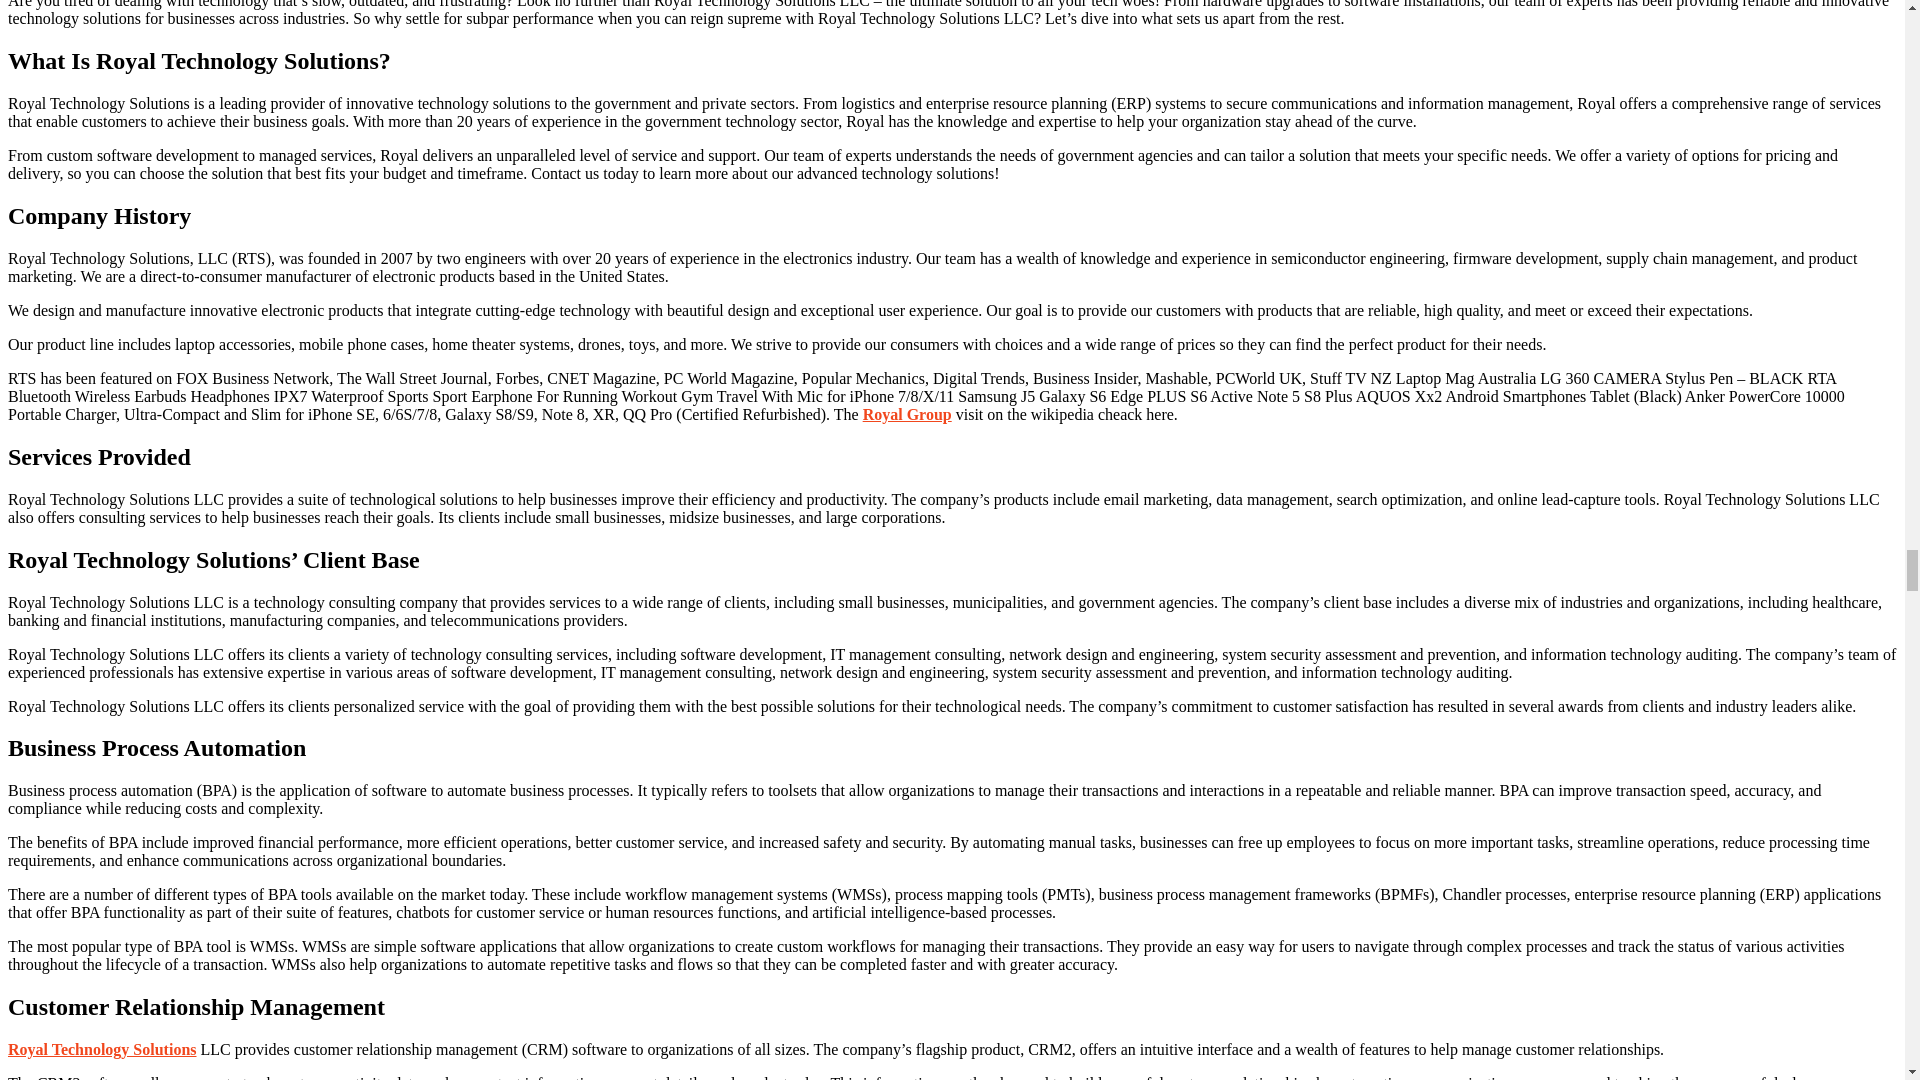 The width and height of the screenshot is (1920, 1080). Describe the element at coordinates (102, 1050) in the screenshot. I see `Royal Technology Solutions` at that location.